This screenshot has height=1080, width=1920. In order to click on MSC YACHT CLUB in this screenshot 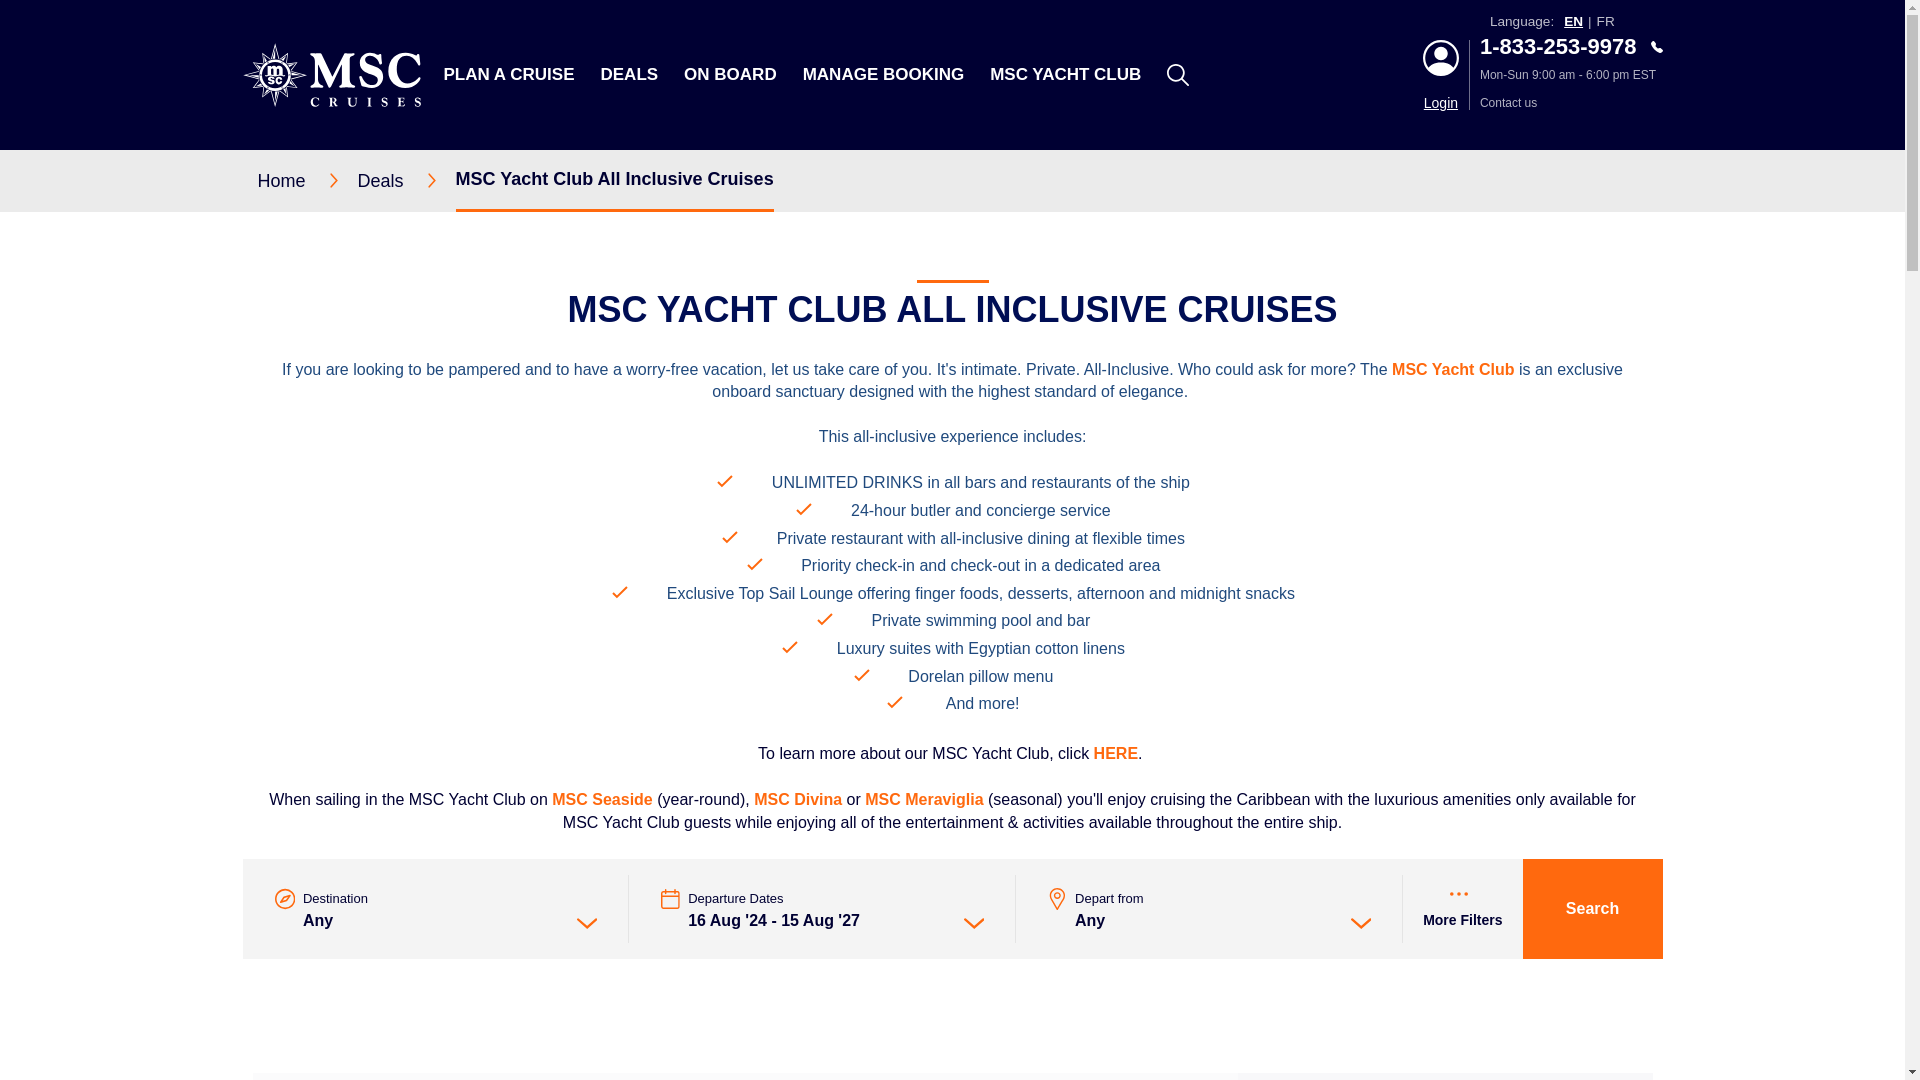, I will do `click(1065, 74)`.